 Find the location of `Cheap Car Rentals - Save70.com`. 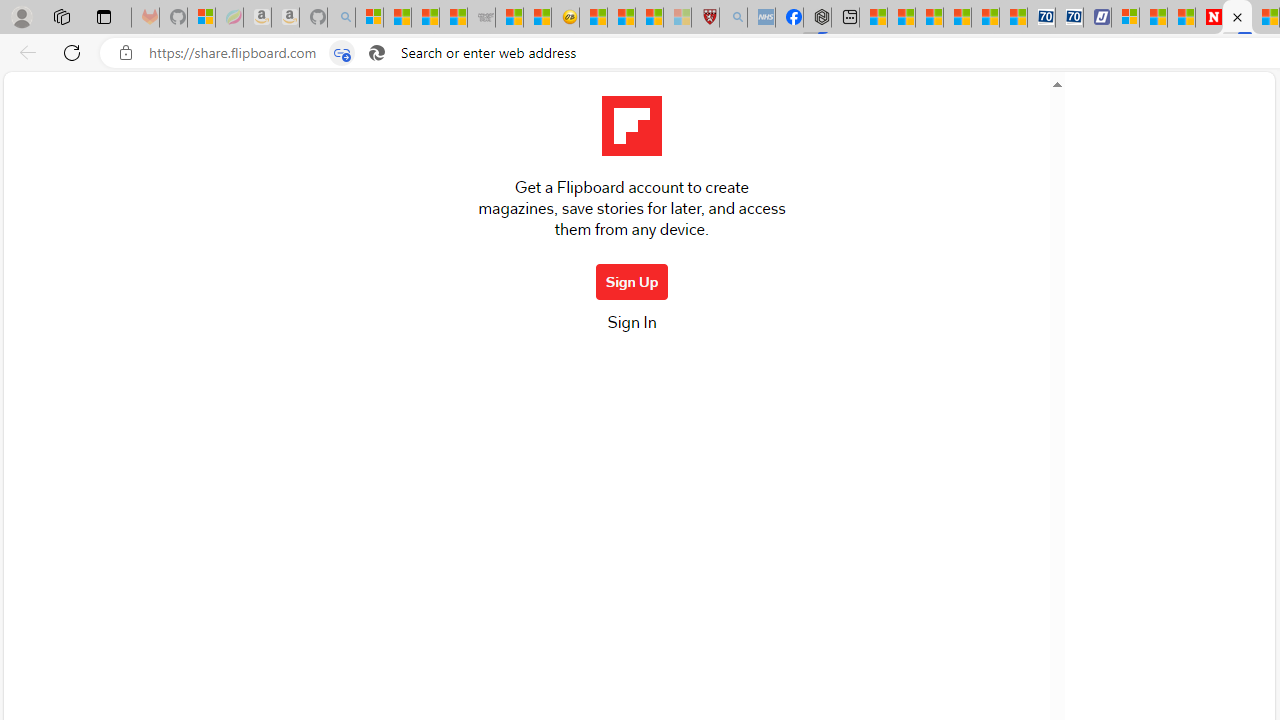

Cheap Car Rentals - Save70.com is located at coordinates (1040, 18).